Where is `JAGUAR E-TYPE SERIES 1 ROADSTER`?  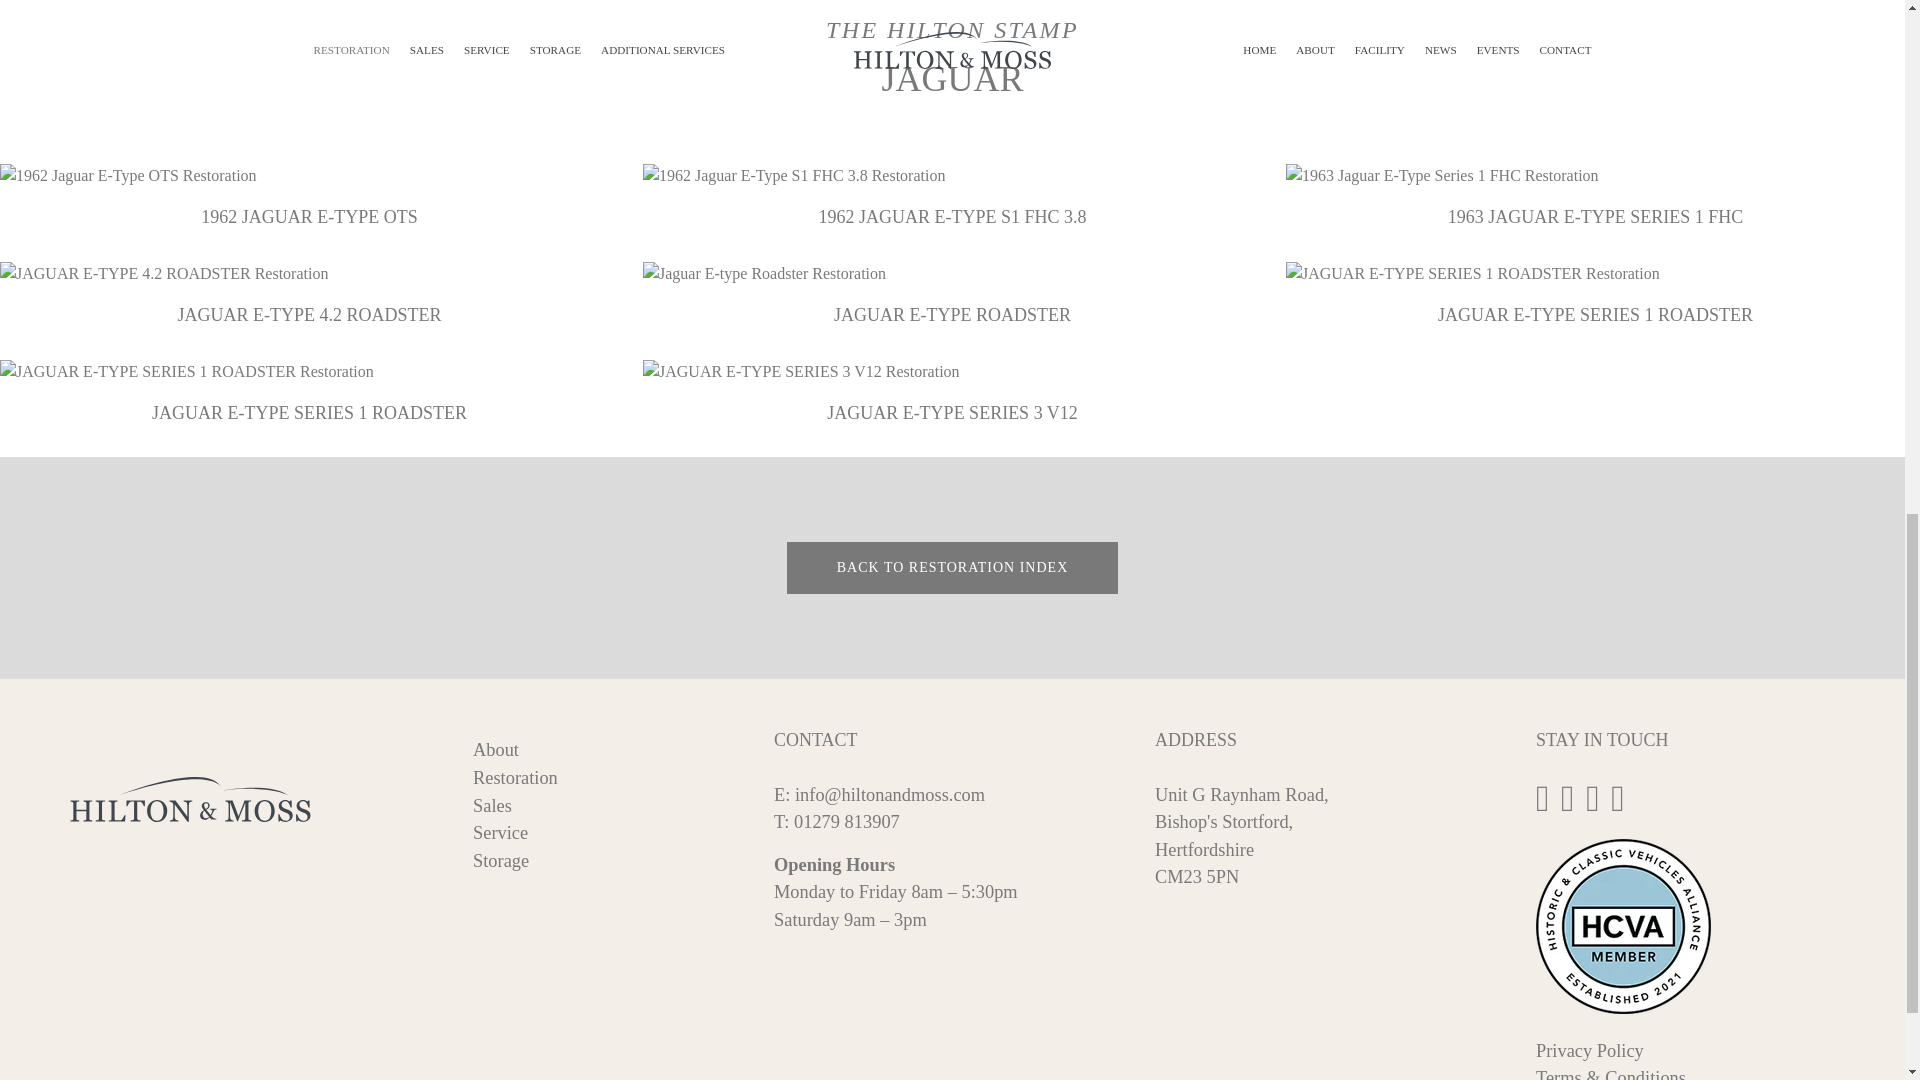
JAGUAR E-TYPE SERIES 1 ROADSTER is located at coordinates (309, 392).